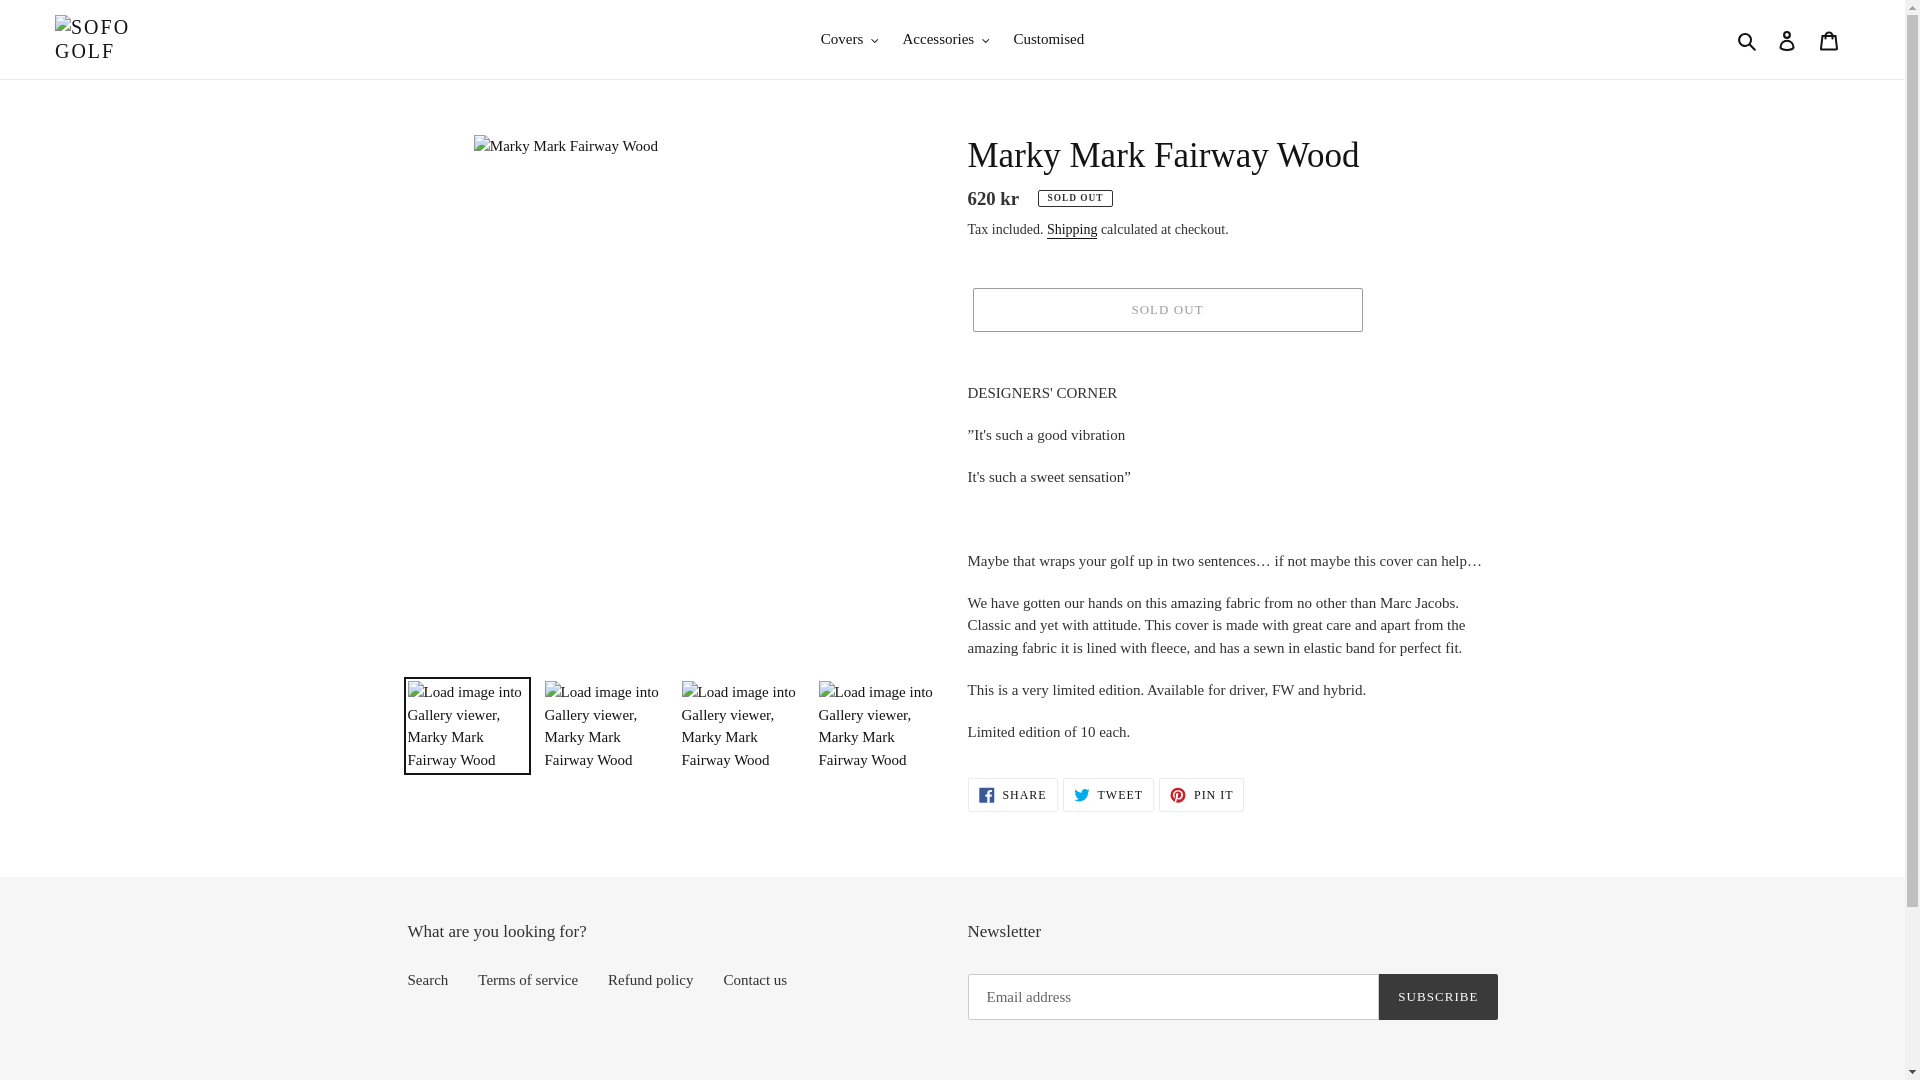  Describe the element at coordinates (1748, 39) in the screenshot. I see `Search` at that location.